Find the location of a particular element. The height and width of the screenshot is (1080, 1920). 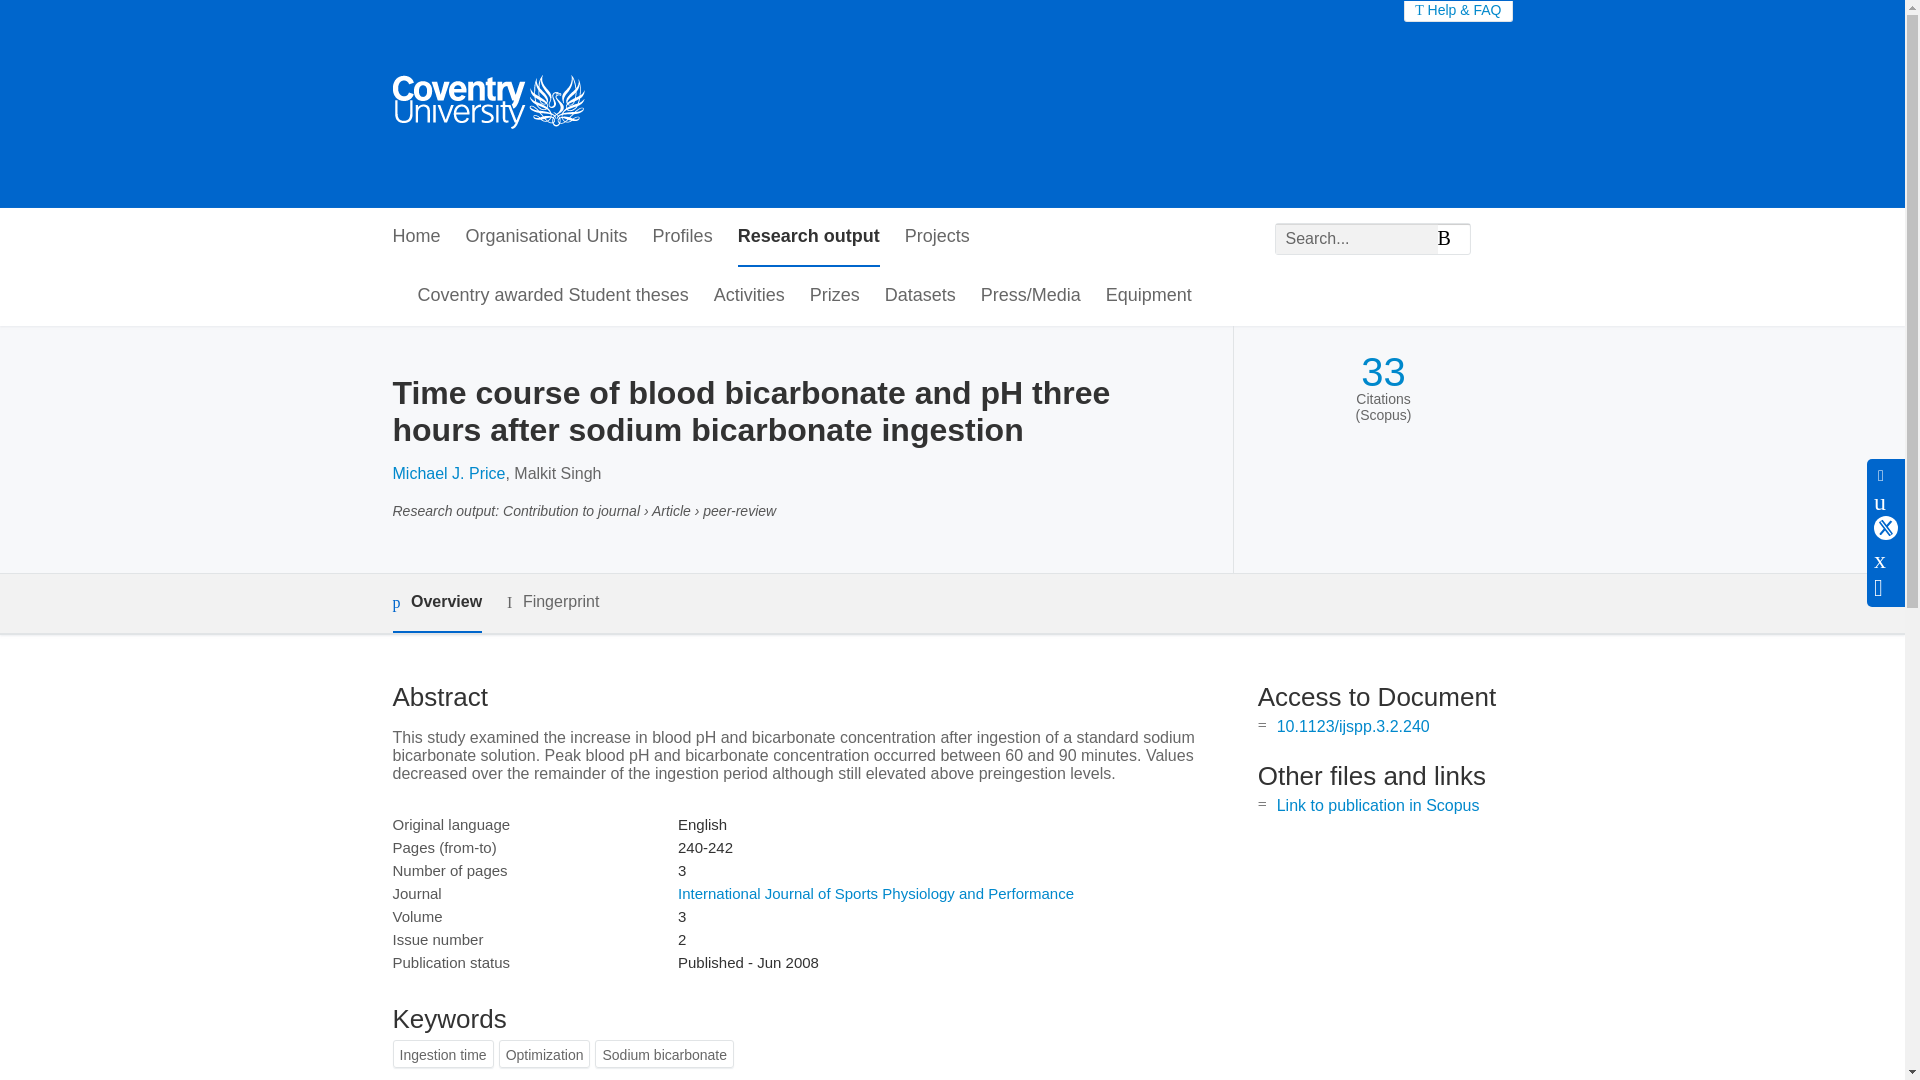

Projects is located at coordinates (936, 237).